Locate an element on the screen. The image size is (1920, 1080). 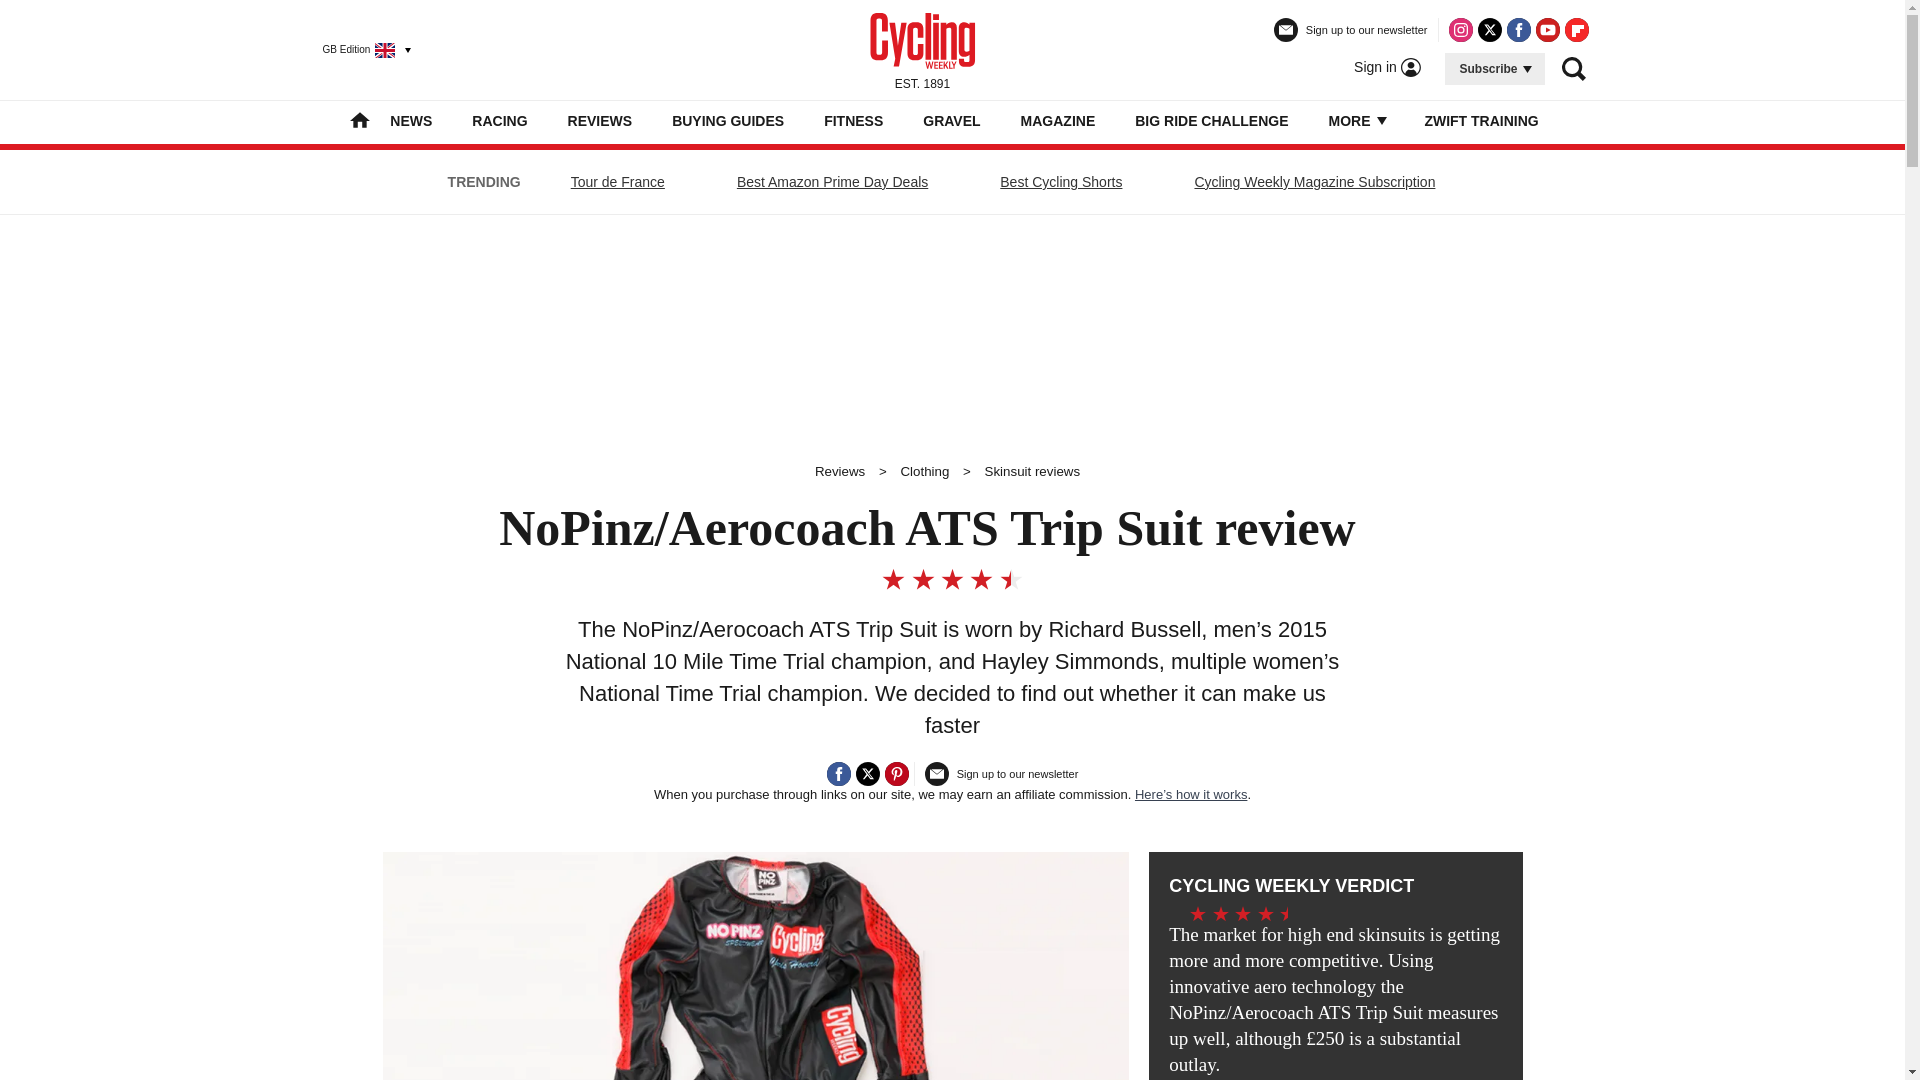
Skinsuit reviews is located at coordinates (1032, 472).